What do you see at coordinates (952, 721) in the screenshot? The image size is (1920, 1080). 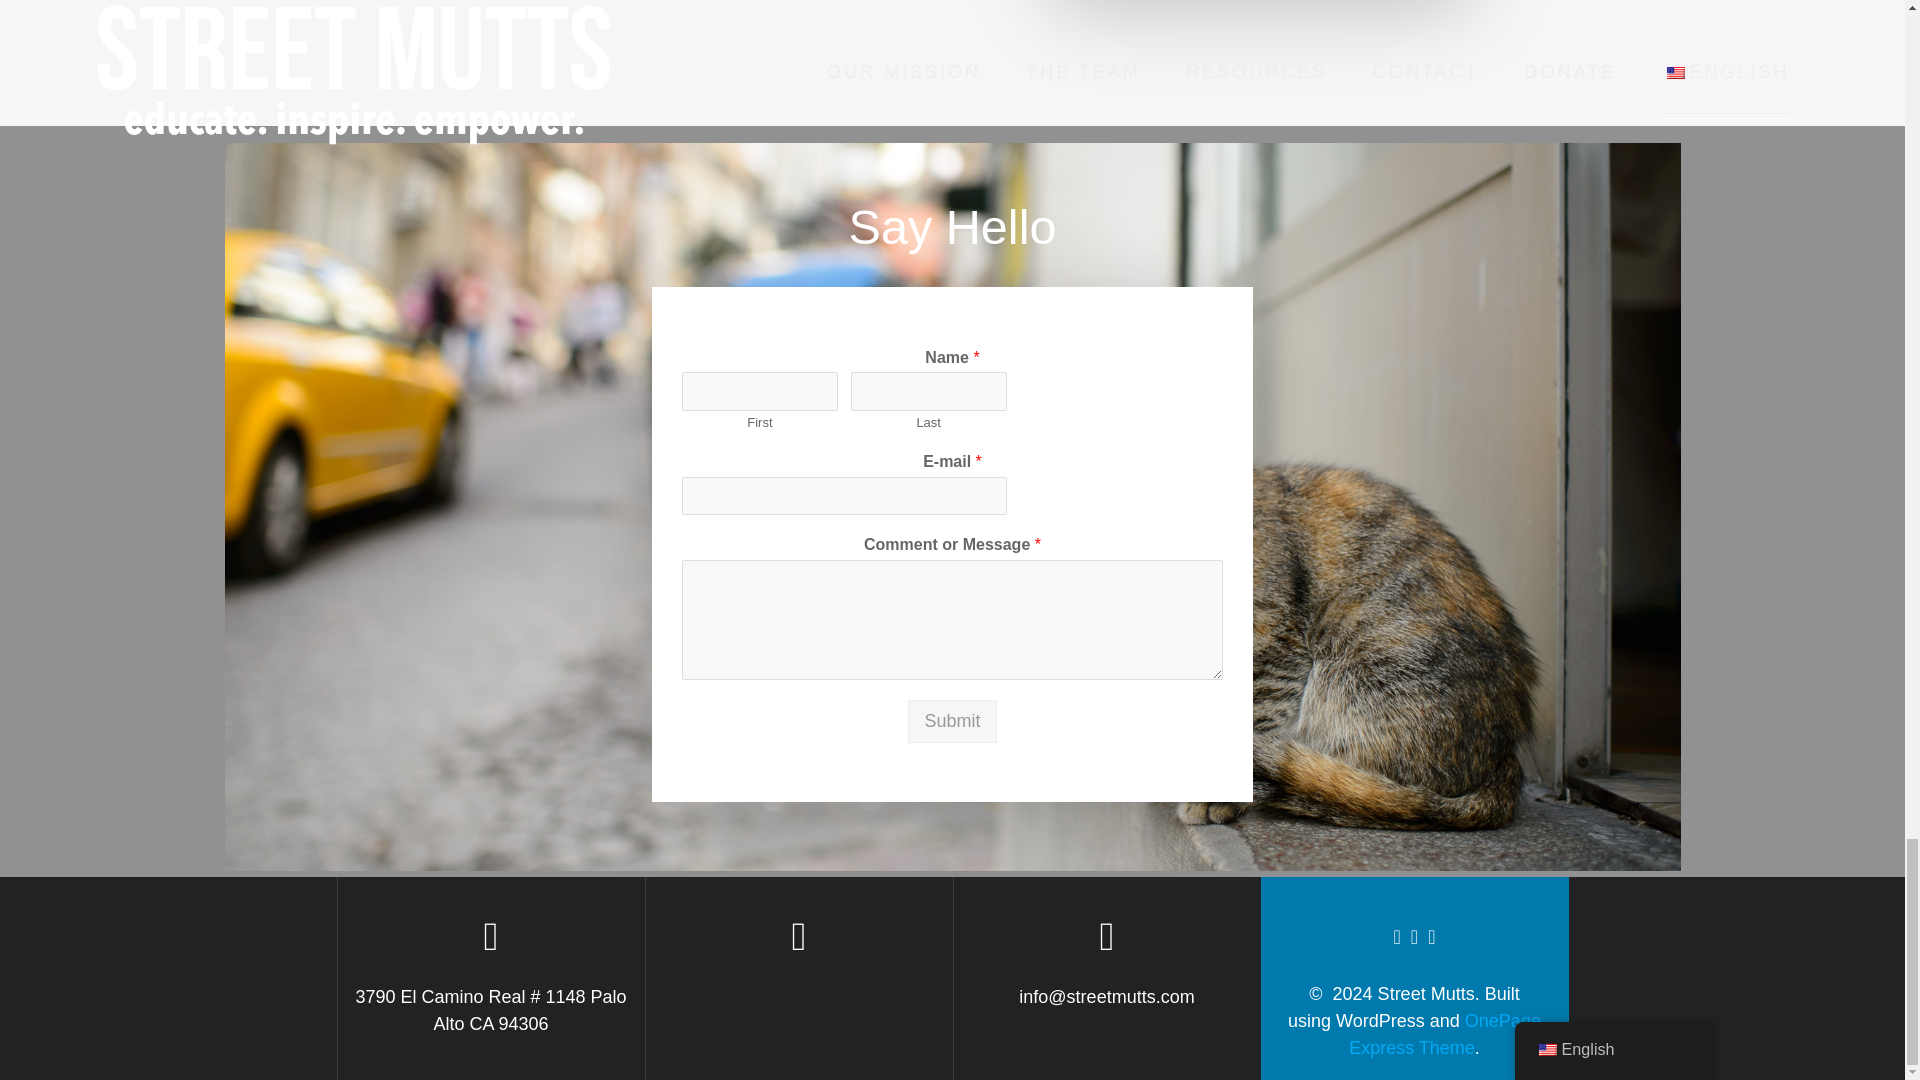 I see `Submit` at bounding box center [952, 721].